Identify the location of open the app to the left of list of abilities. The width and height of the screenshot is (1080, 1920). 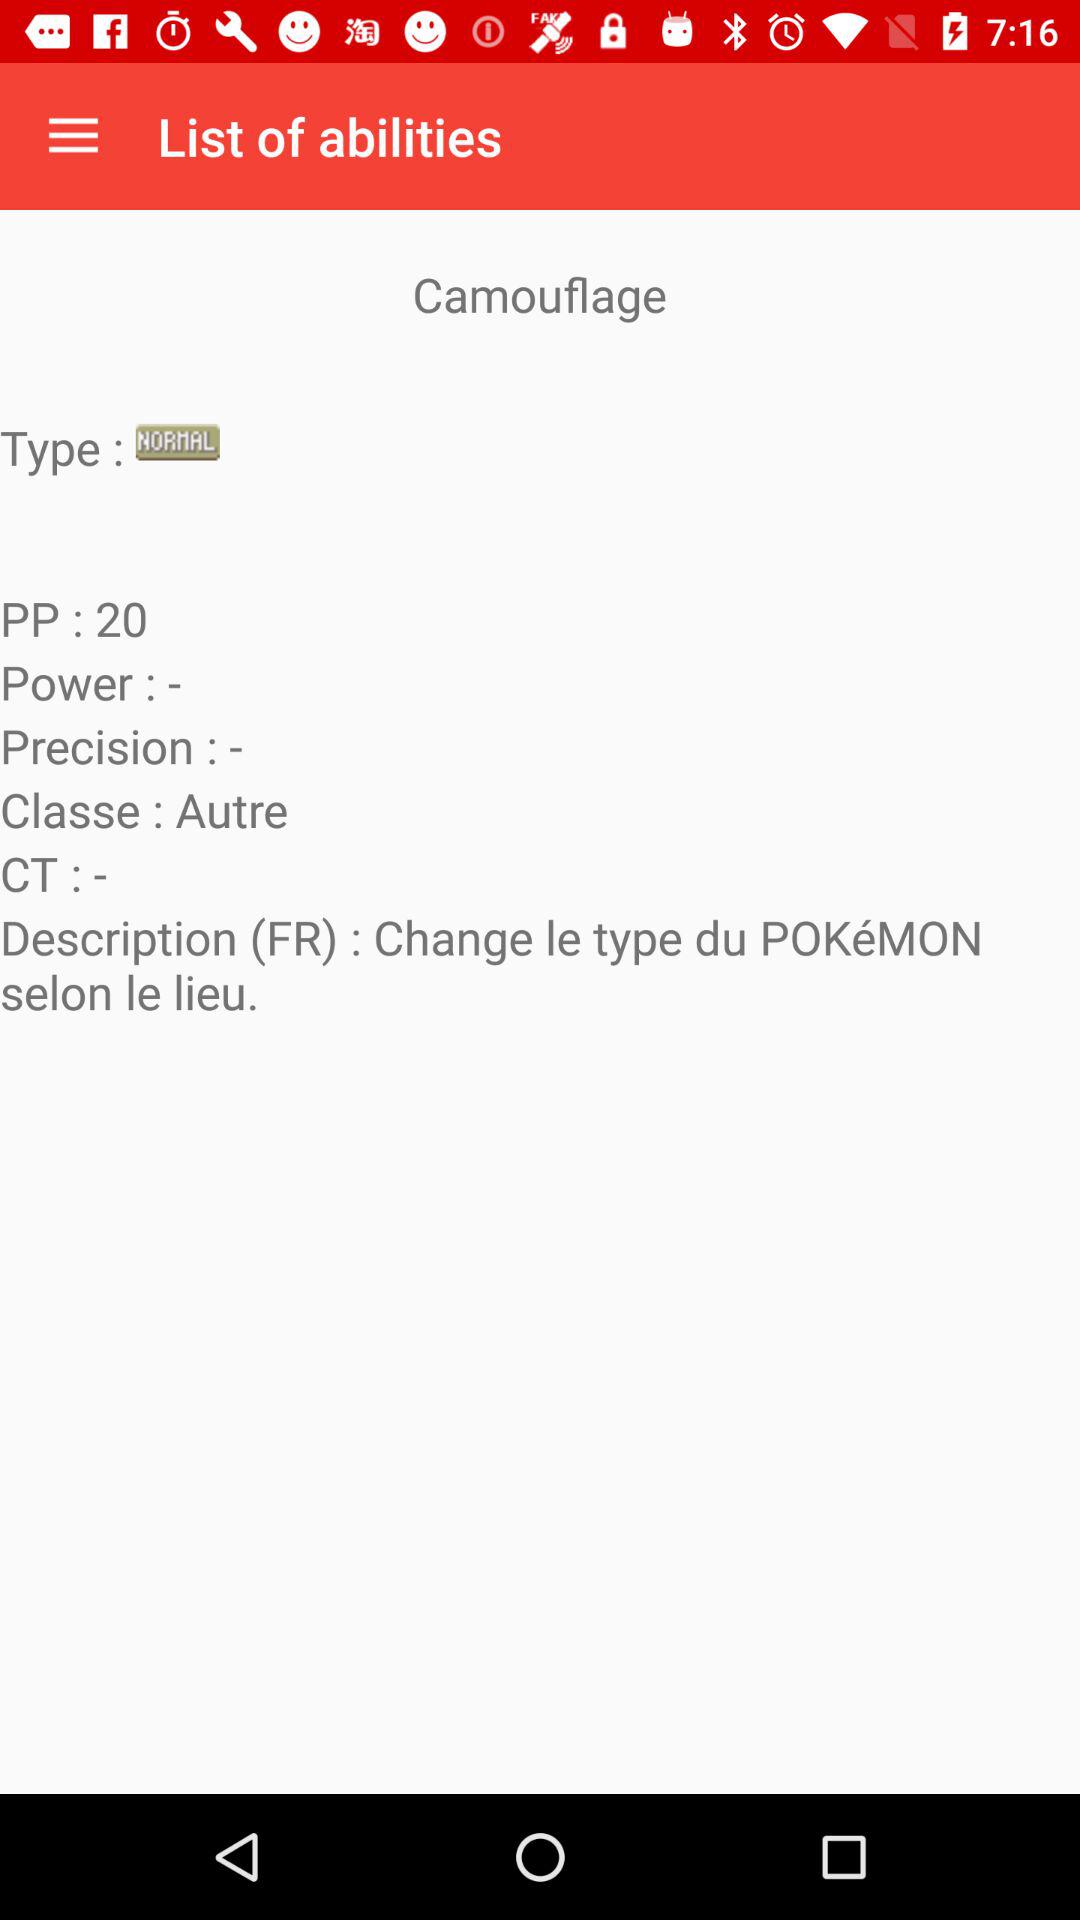
(73, 136).